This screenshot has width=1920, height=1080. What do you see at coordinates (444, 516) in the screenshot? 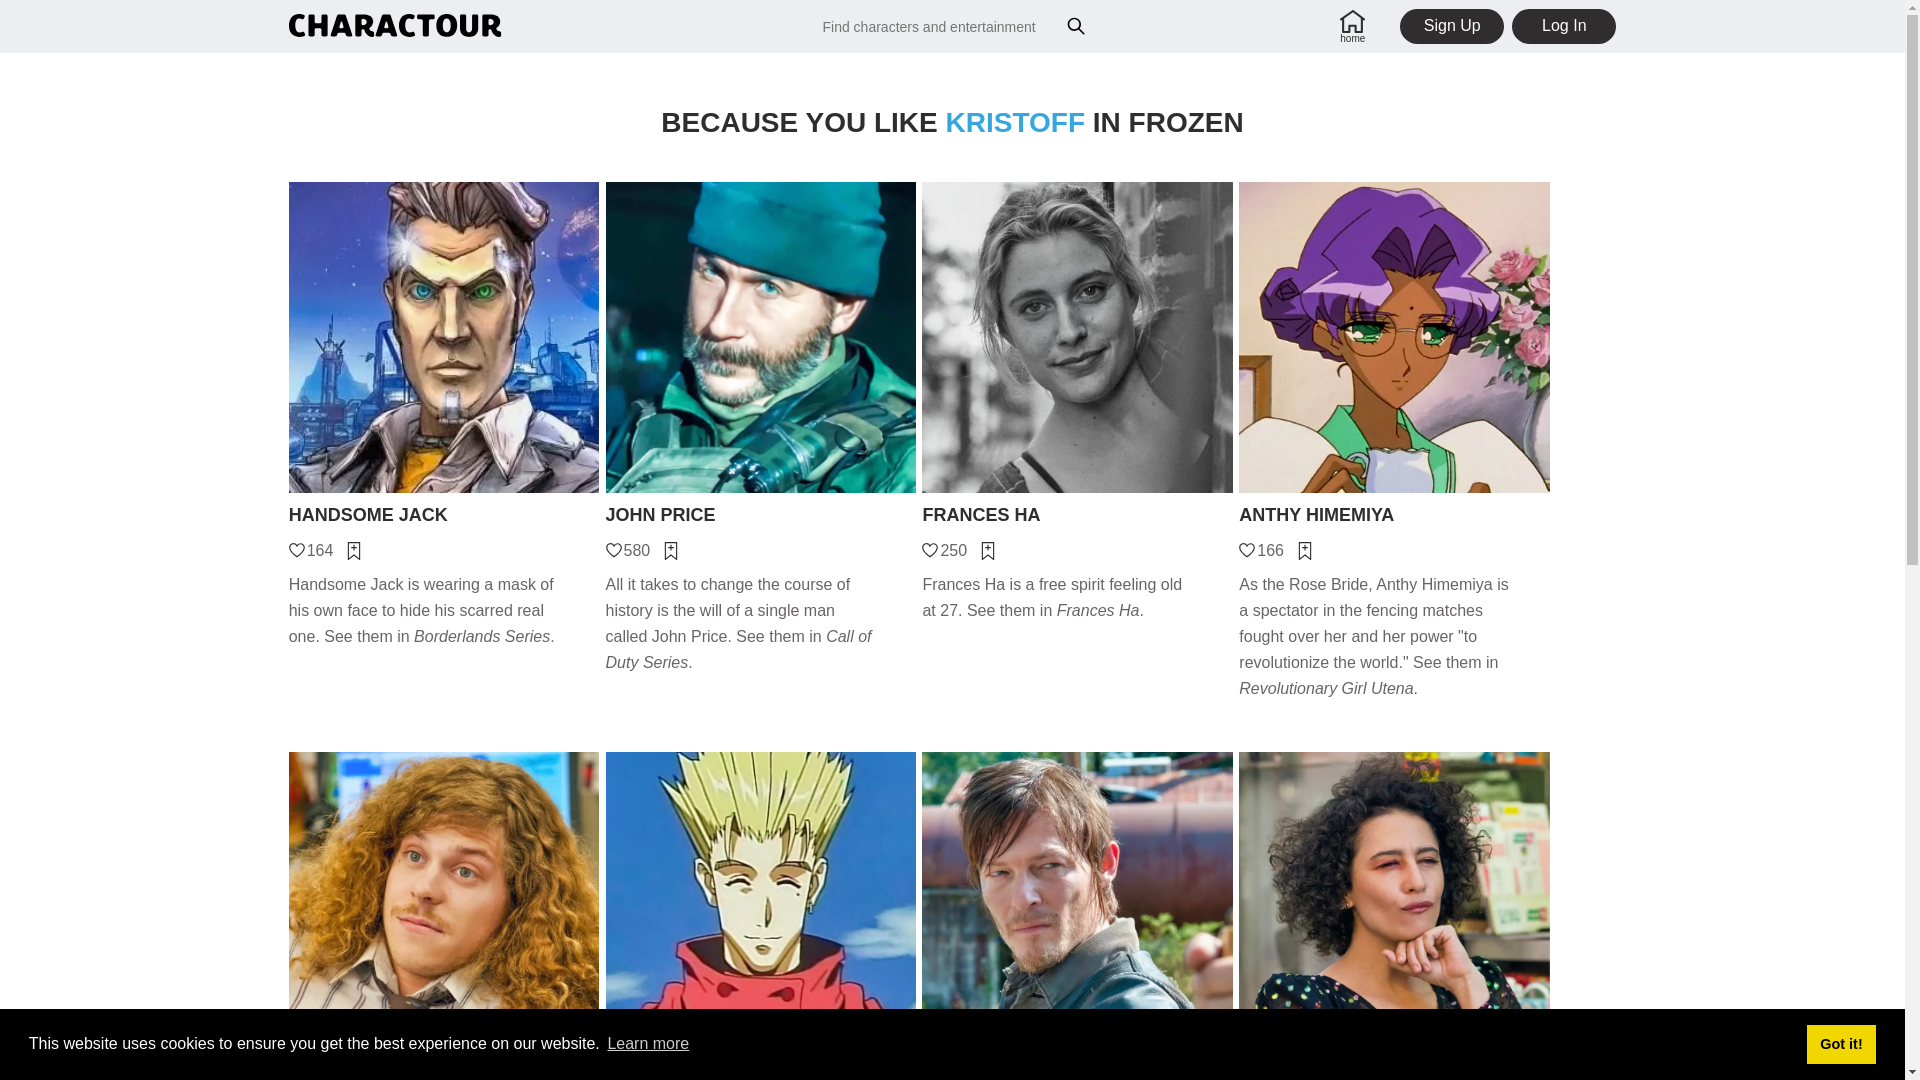
I see `HANDSOME JACK` at bounding box center [444, 516].